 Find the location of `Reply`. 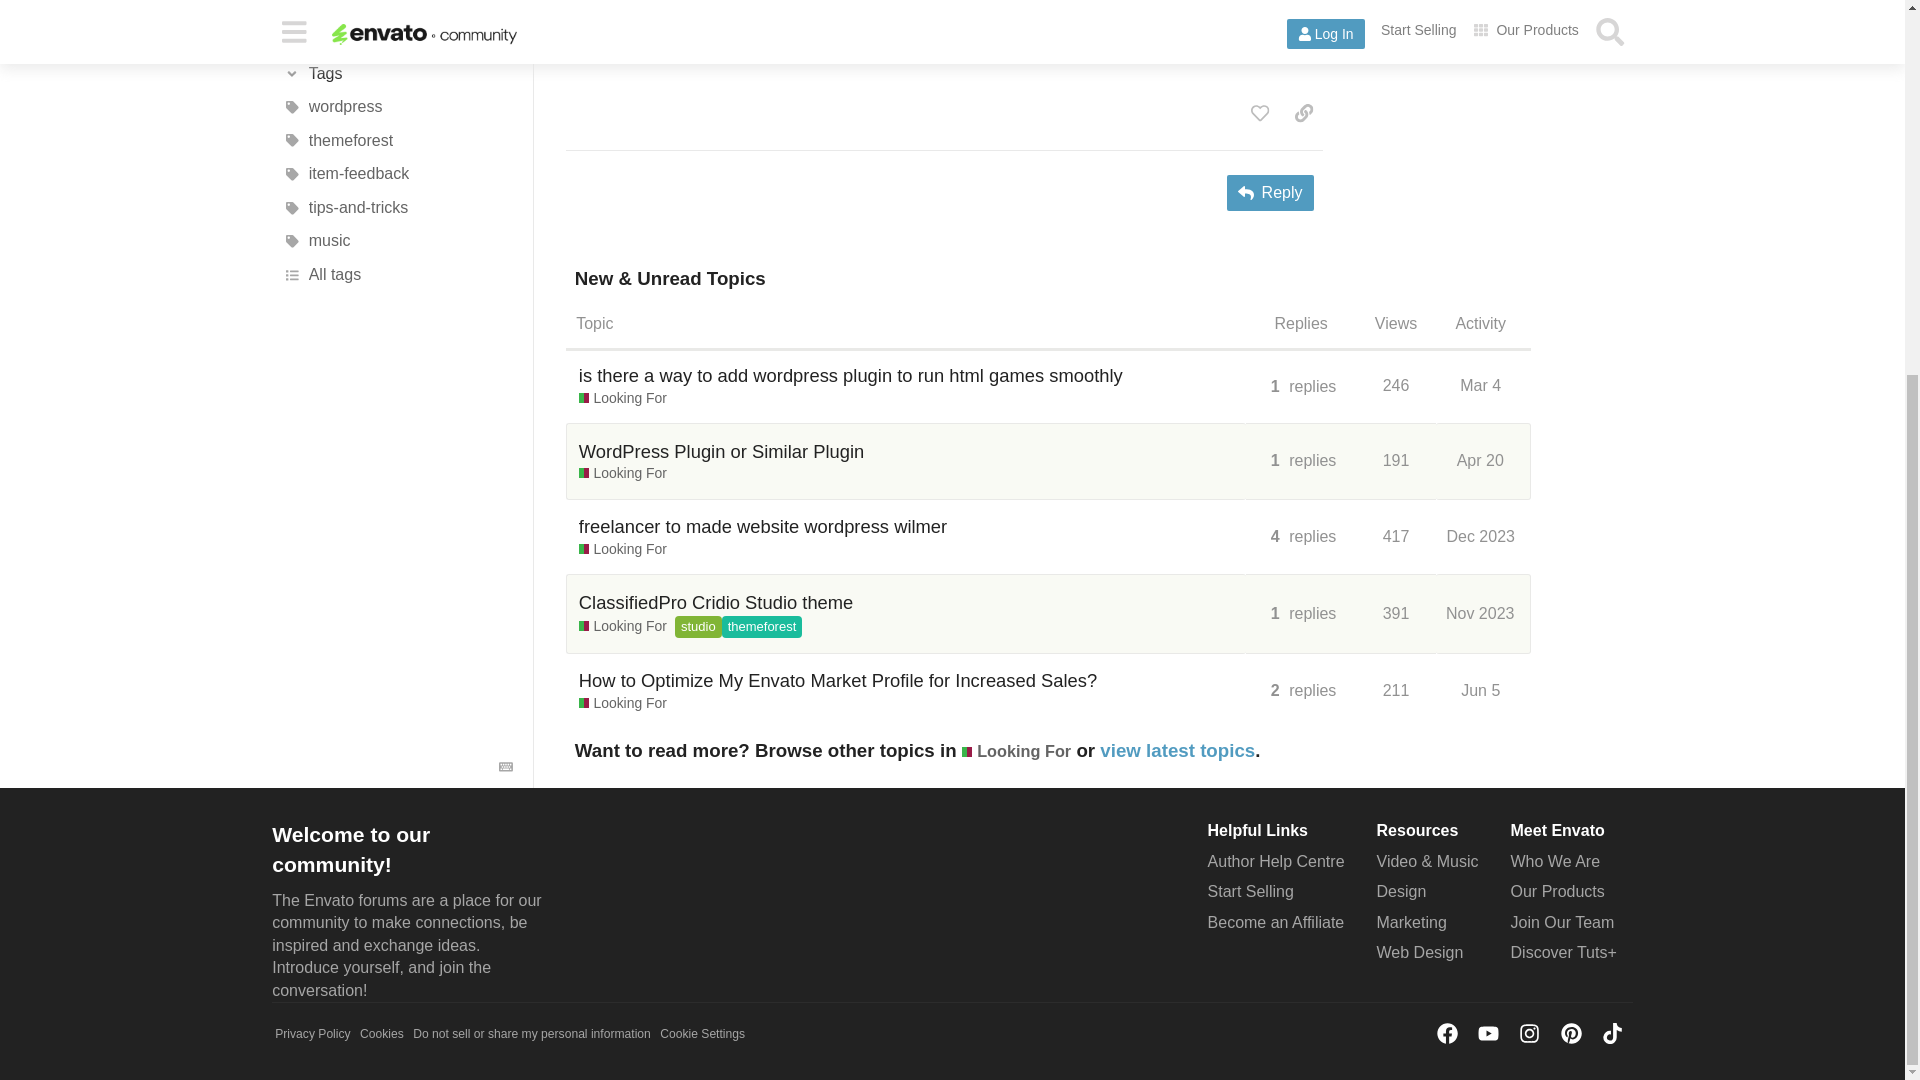

Reply is located at coordinates (1270, 192).